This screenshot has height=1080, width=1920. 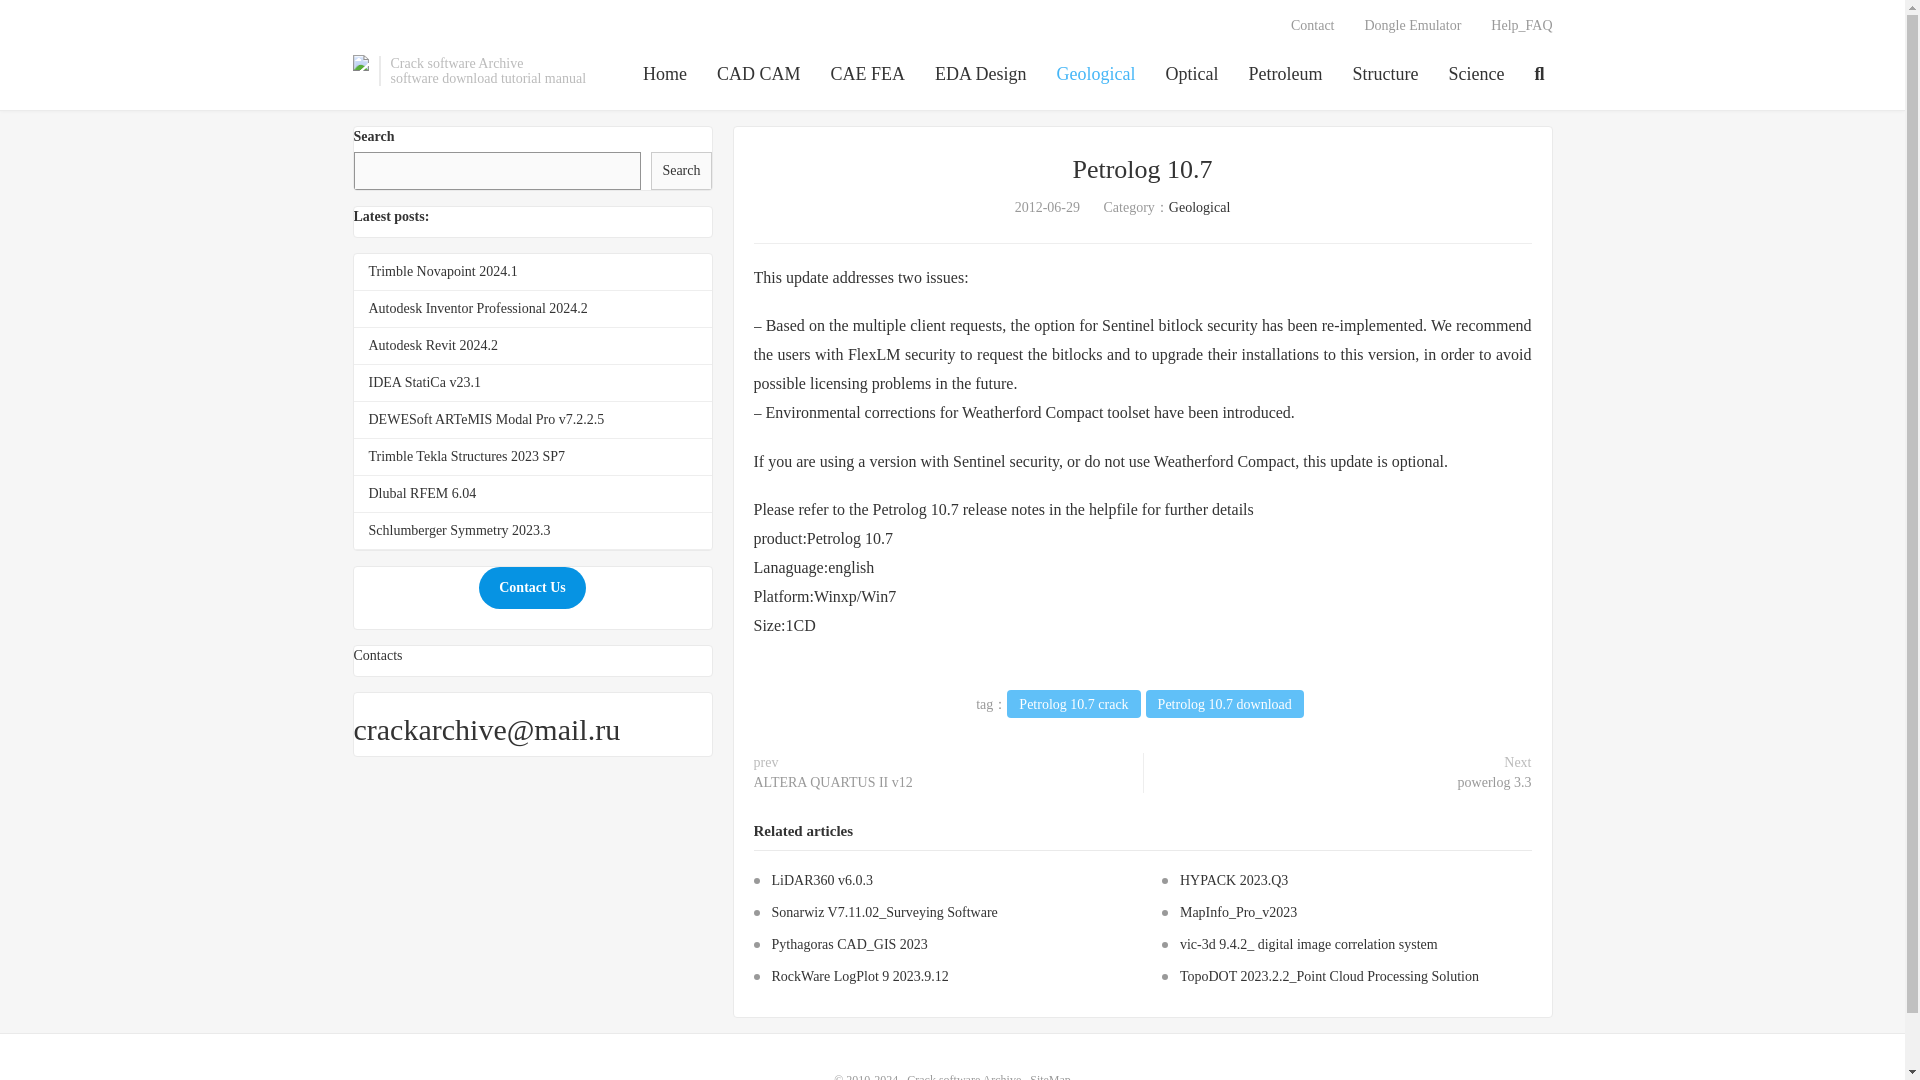 I want to click on Home, so click(x=665, y=75).